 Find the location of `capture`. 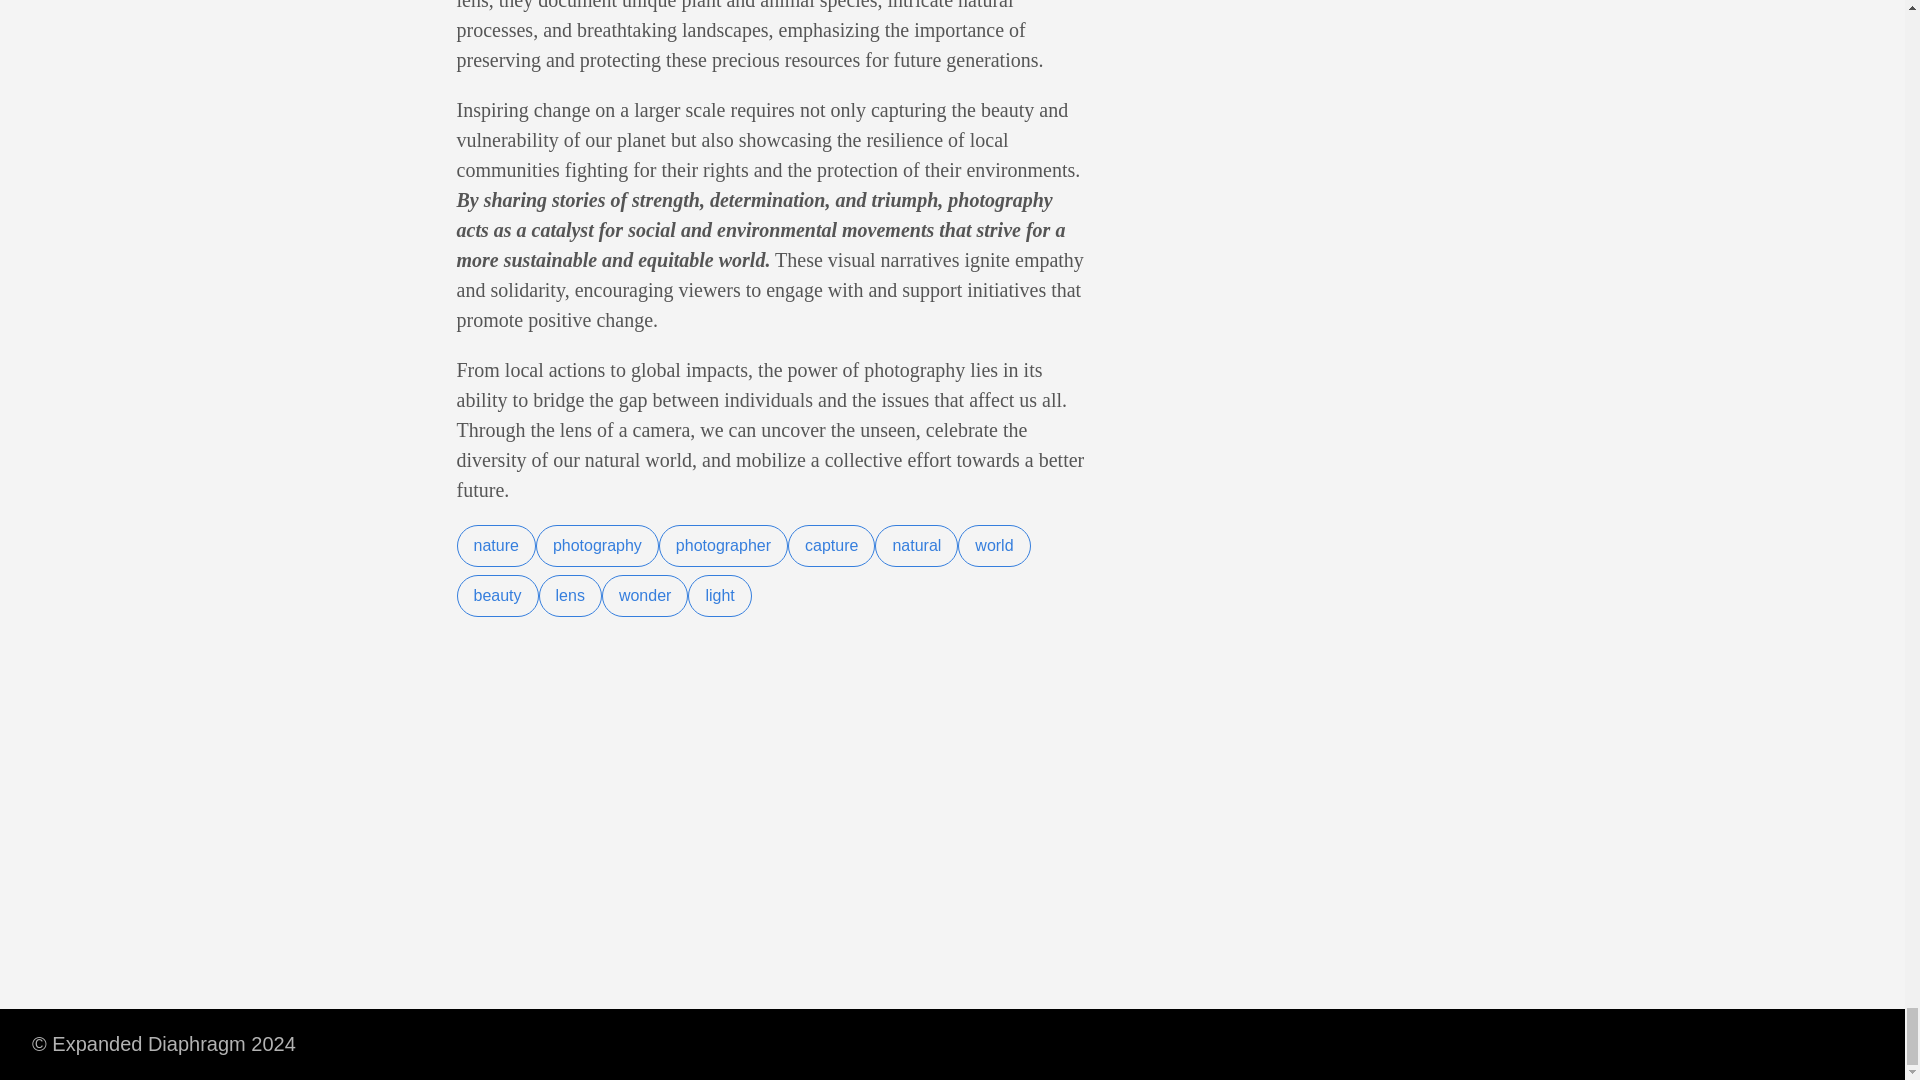

capture is located at coordinates (831, 546).